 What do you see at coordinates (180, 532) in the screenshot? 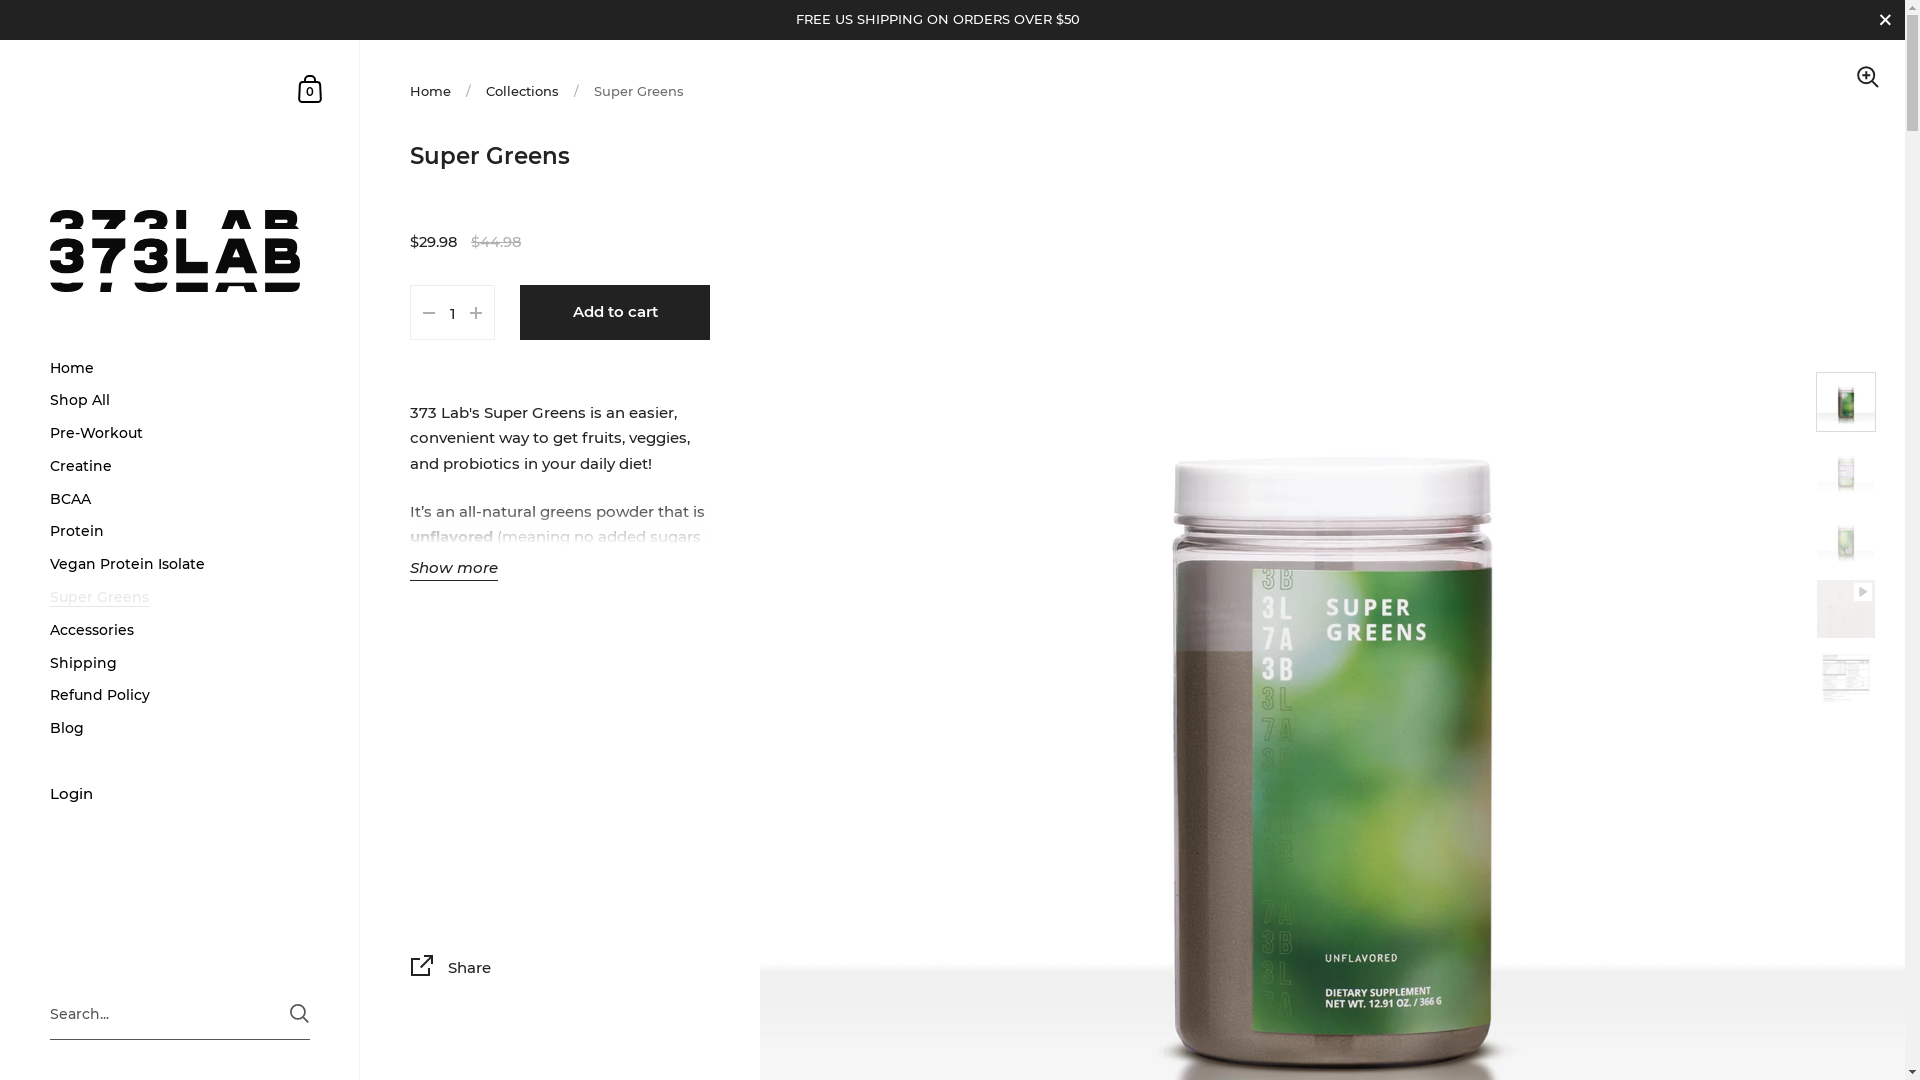
I see `Protein` at bounding box center [180, 532].